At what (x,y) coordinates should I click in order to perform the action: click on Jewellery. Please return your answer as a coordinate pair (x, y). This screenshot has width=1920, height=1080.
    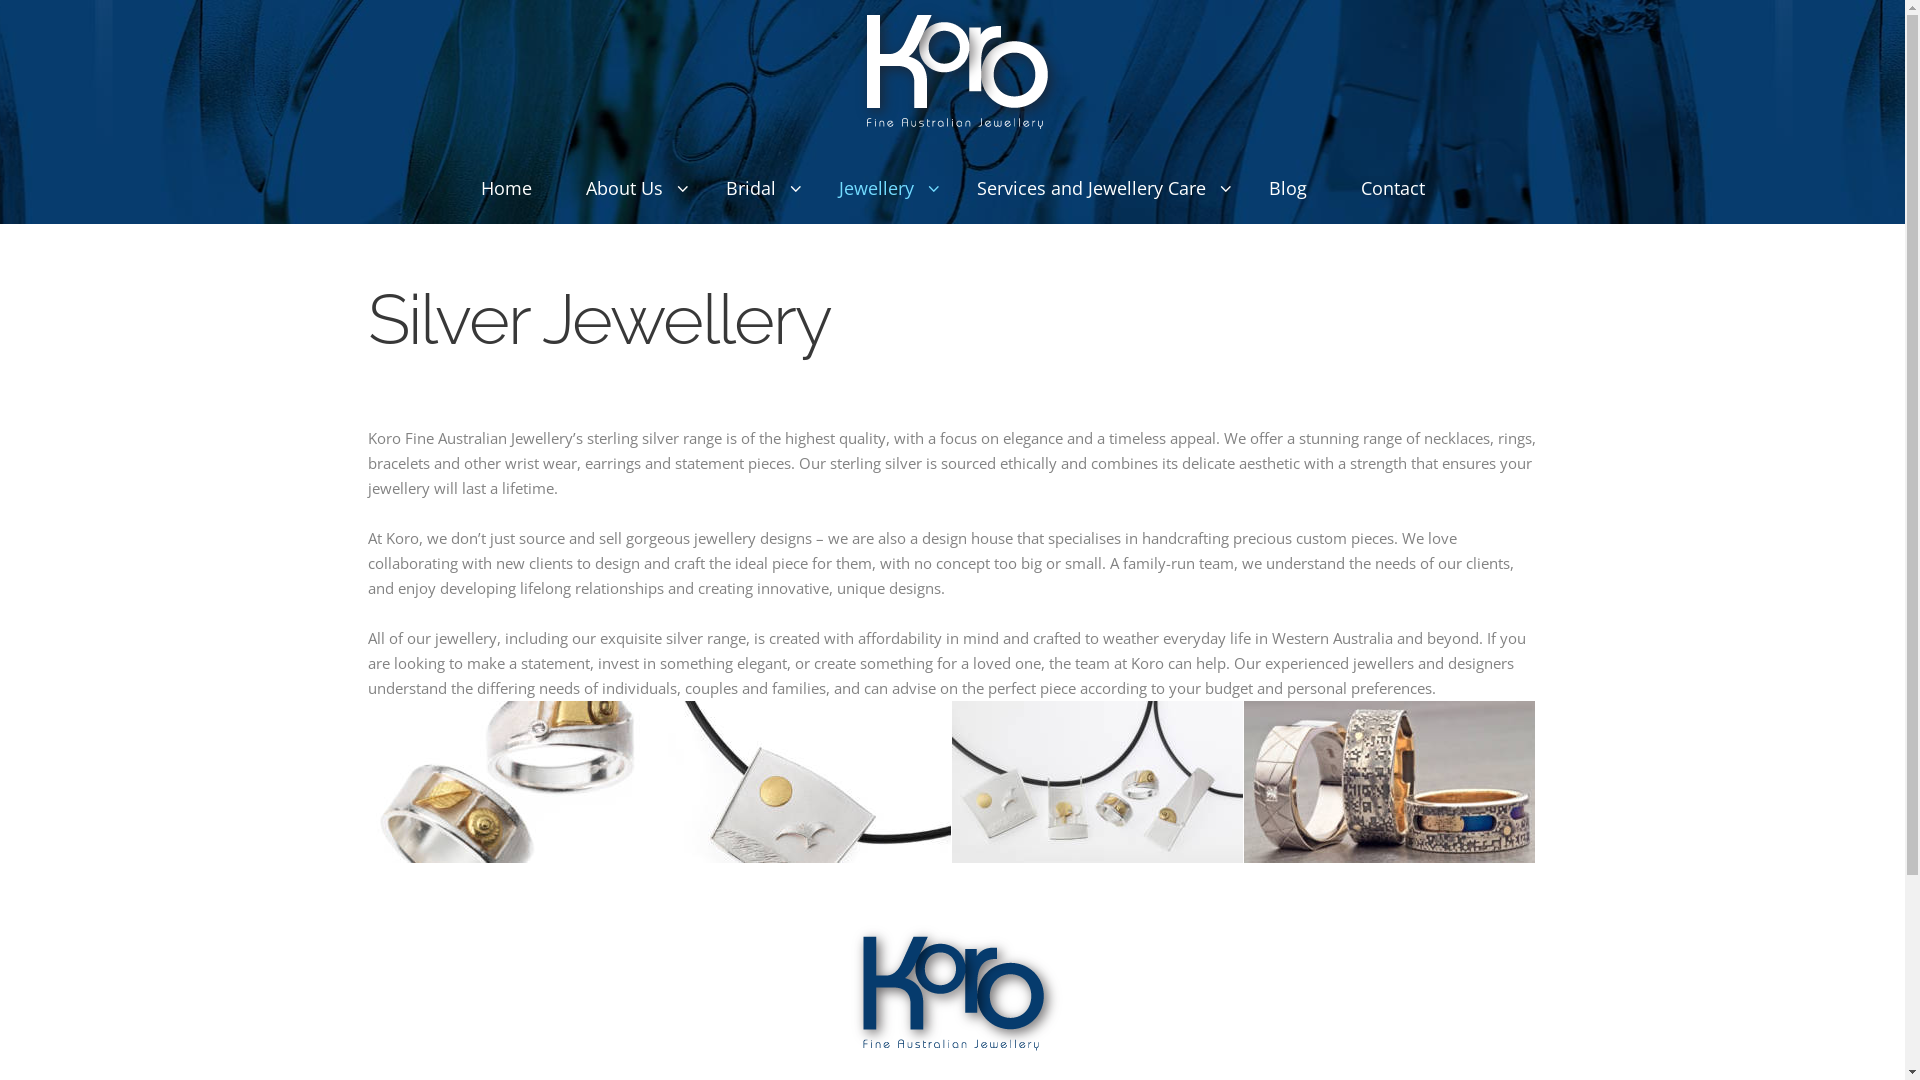
    Looking at the image, I should click on (881, 188).